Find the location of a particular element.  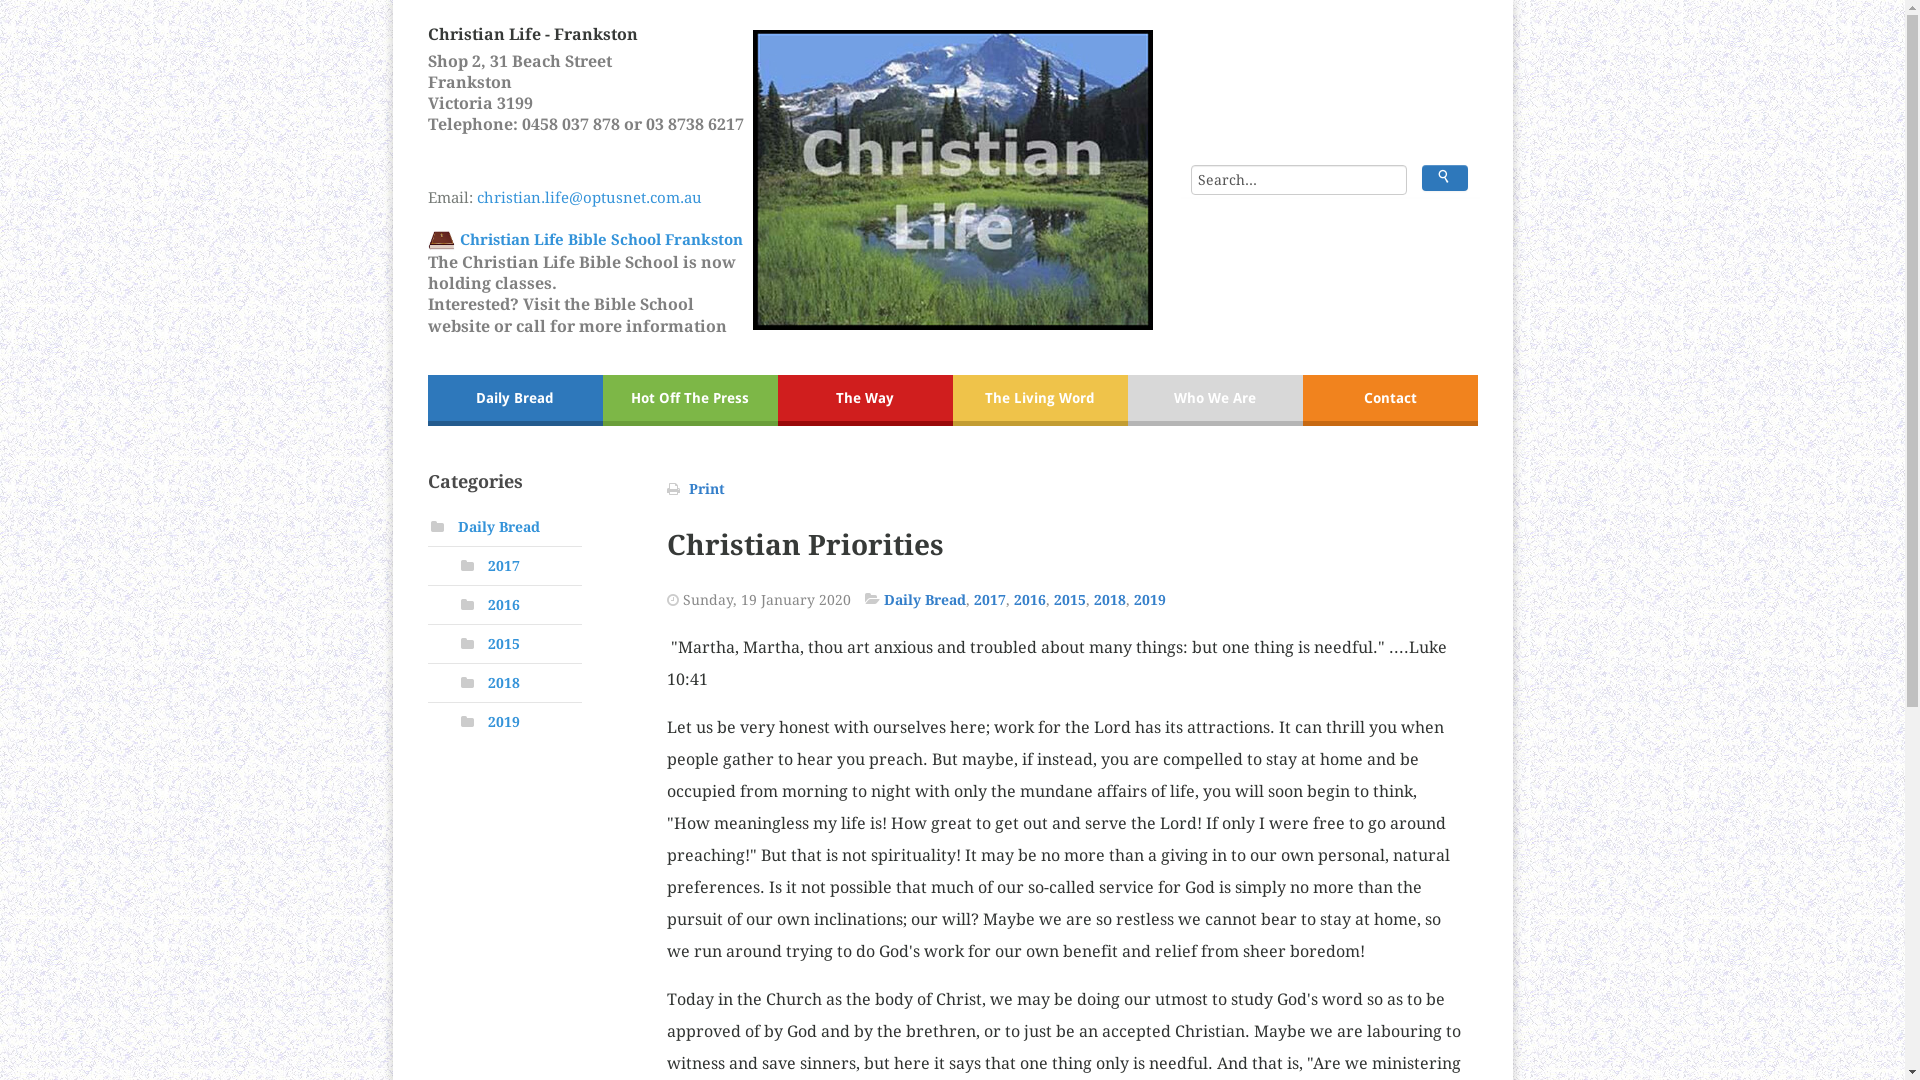

christian.life@optusnet.com.au is located at coordinates (613, 208).